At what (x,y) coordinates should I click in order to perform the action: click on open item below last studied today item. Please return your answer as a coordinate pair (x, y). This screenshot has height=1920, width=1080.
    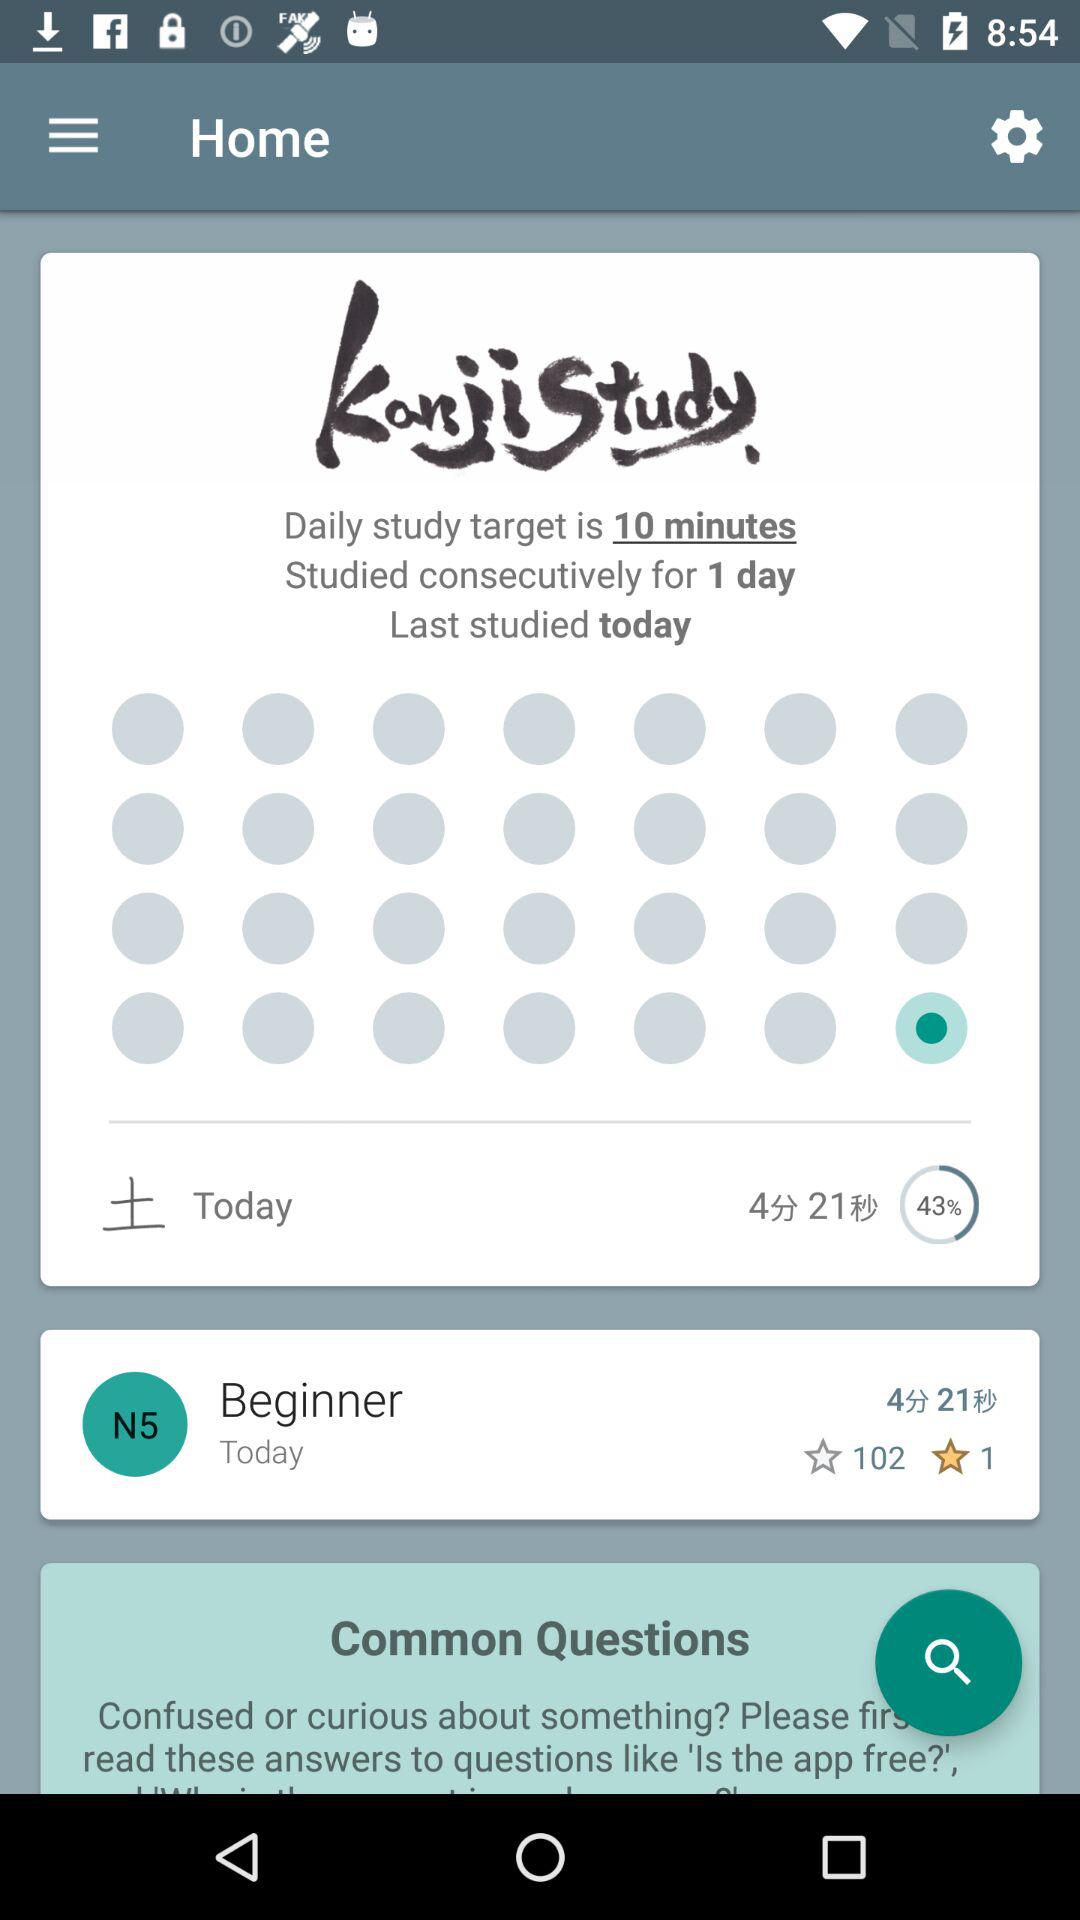
    Looking at the image, I should click on (670, 729).